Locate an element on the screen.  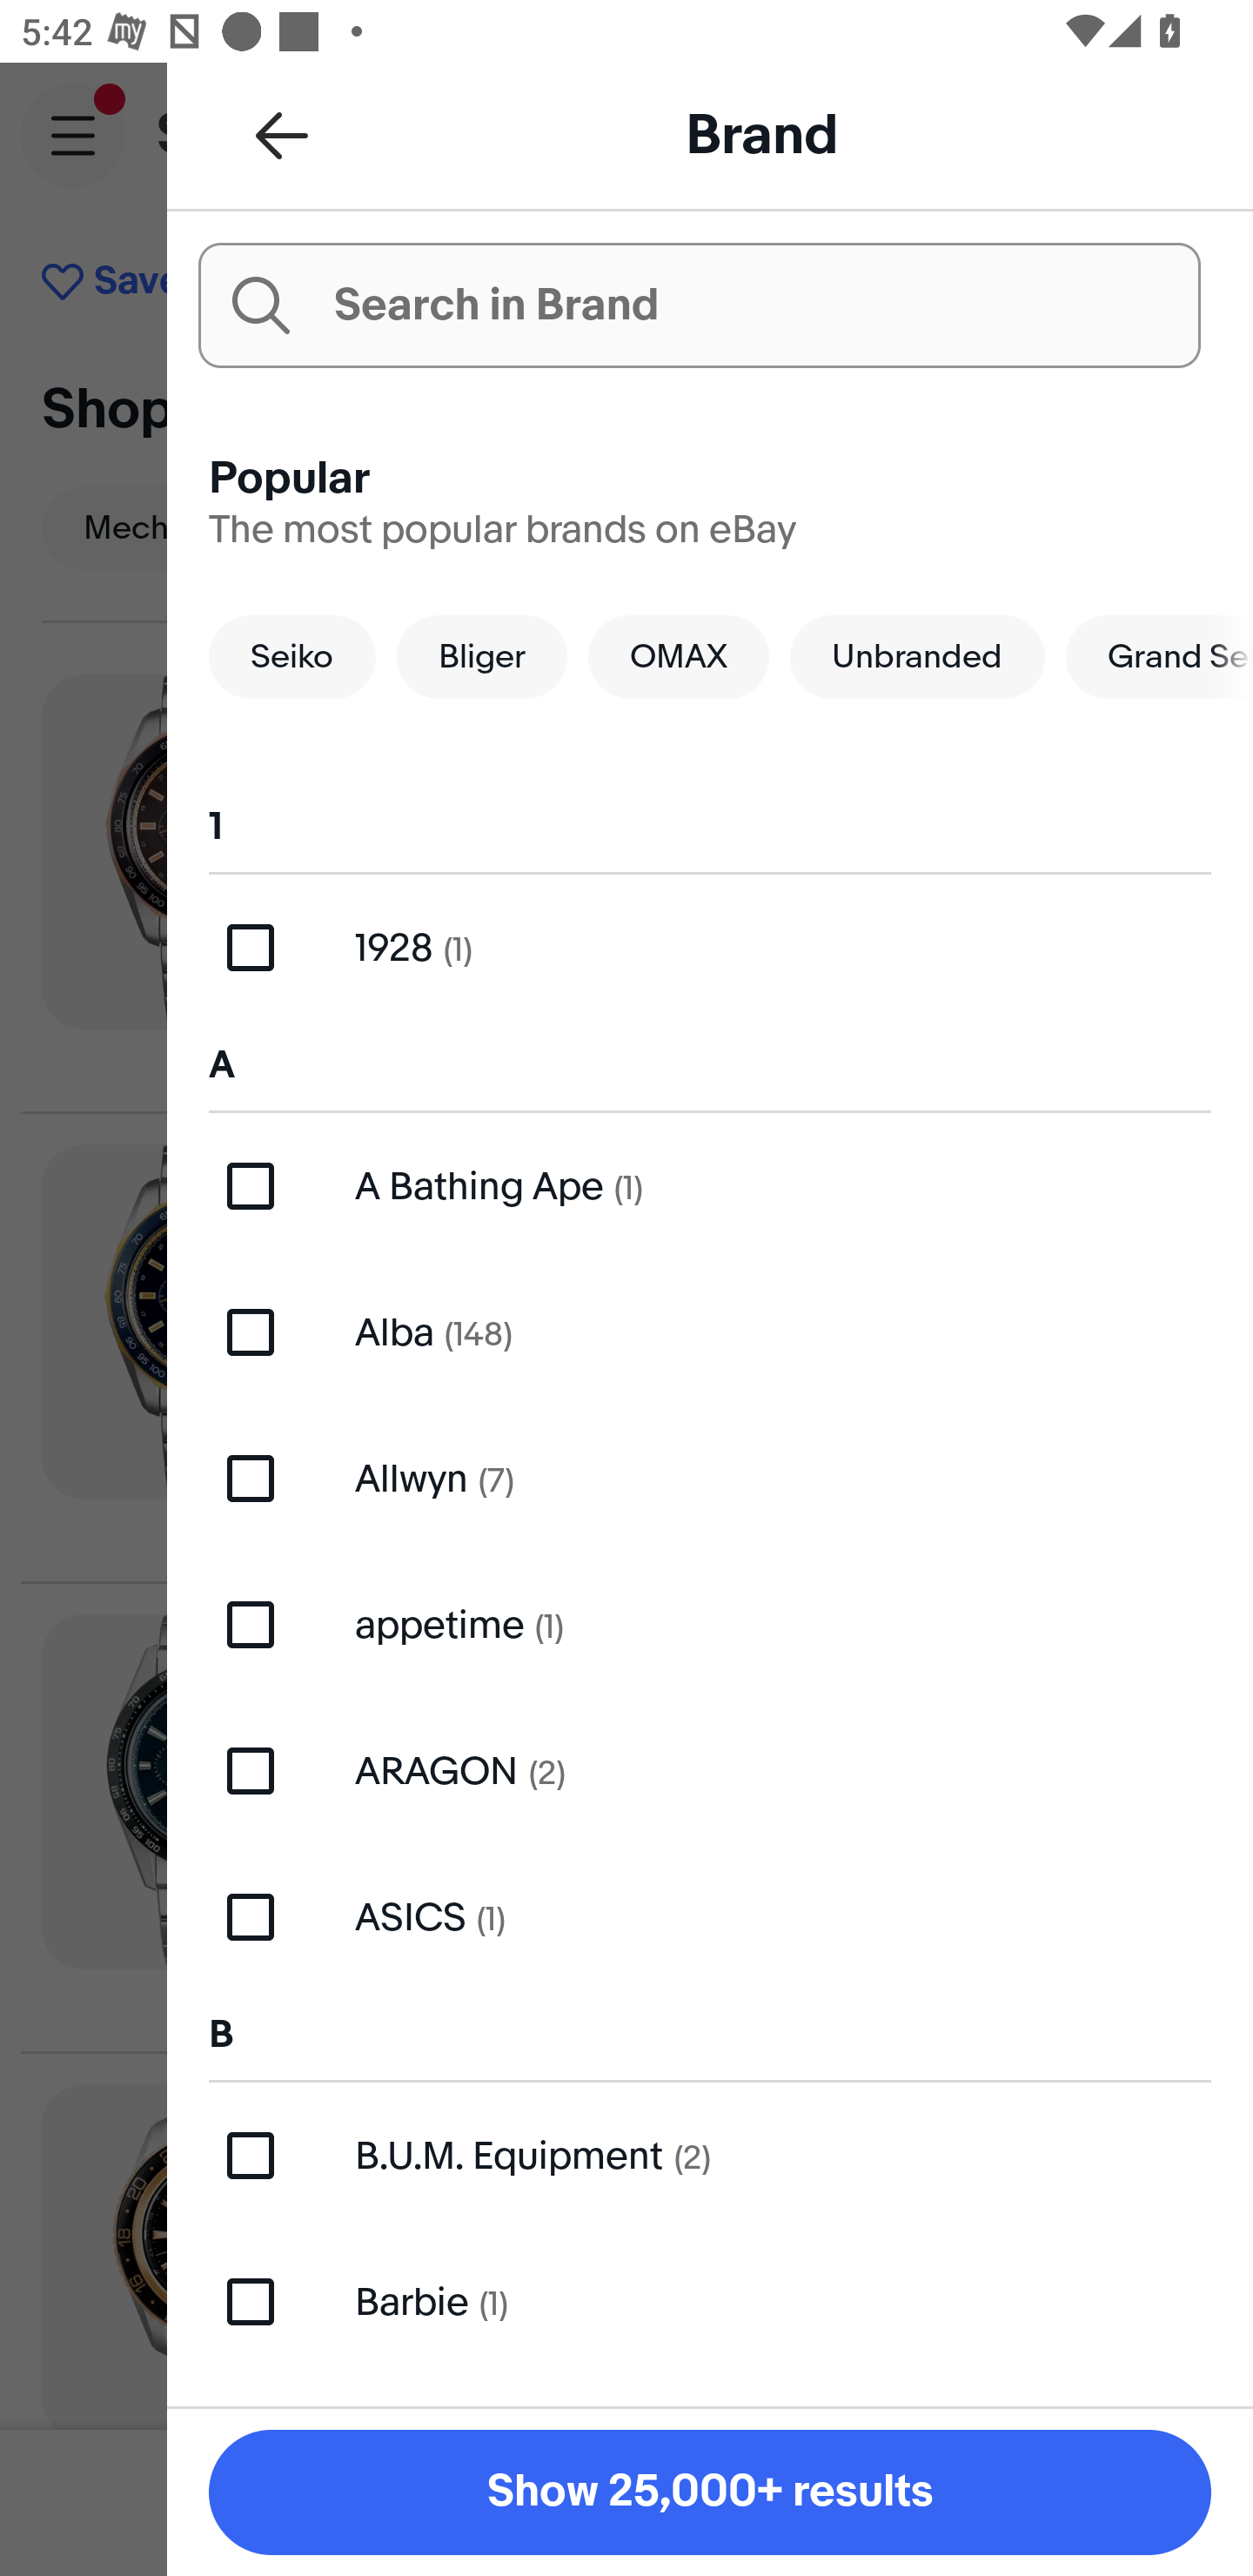
Barbie (1) is located at coordinates (710, 2301).